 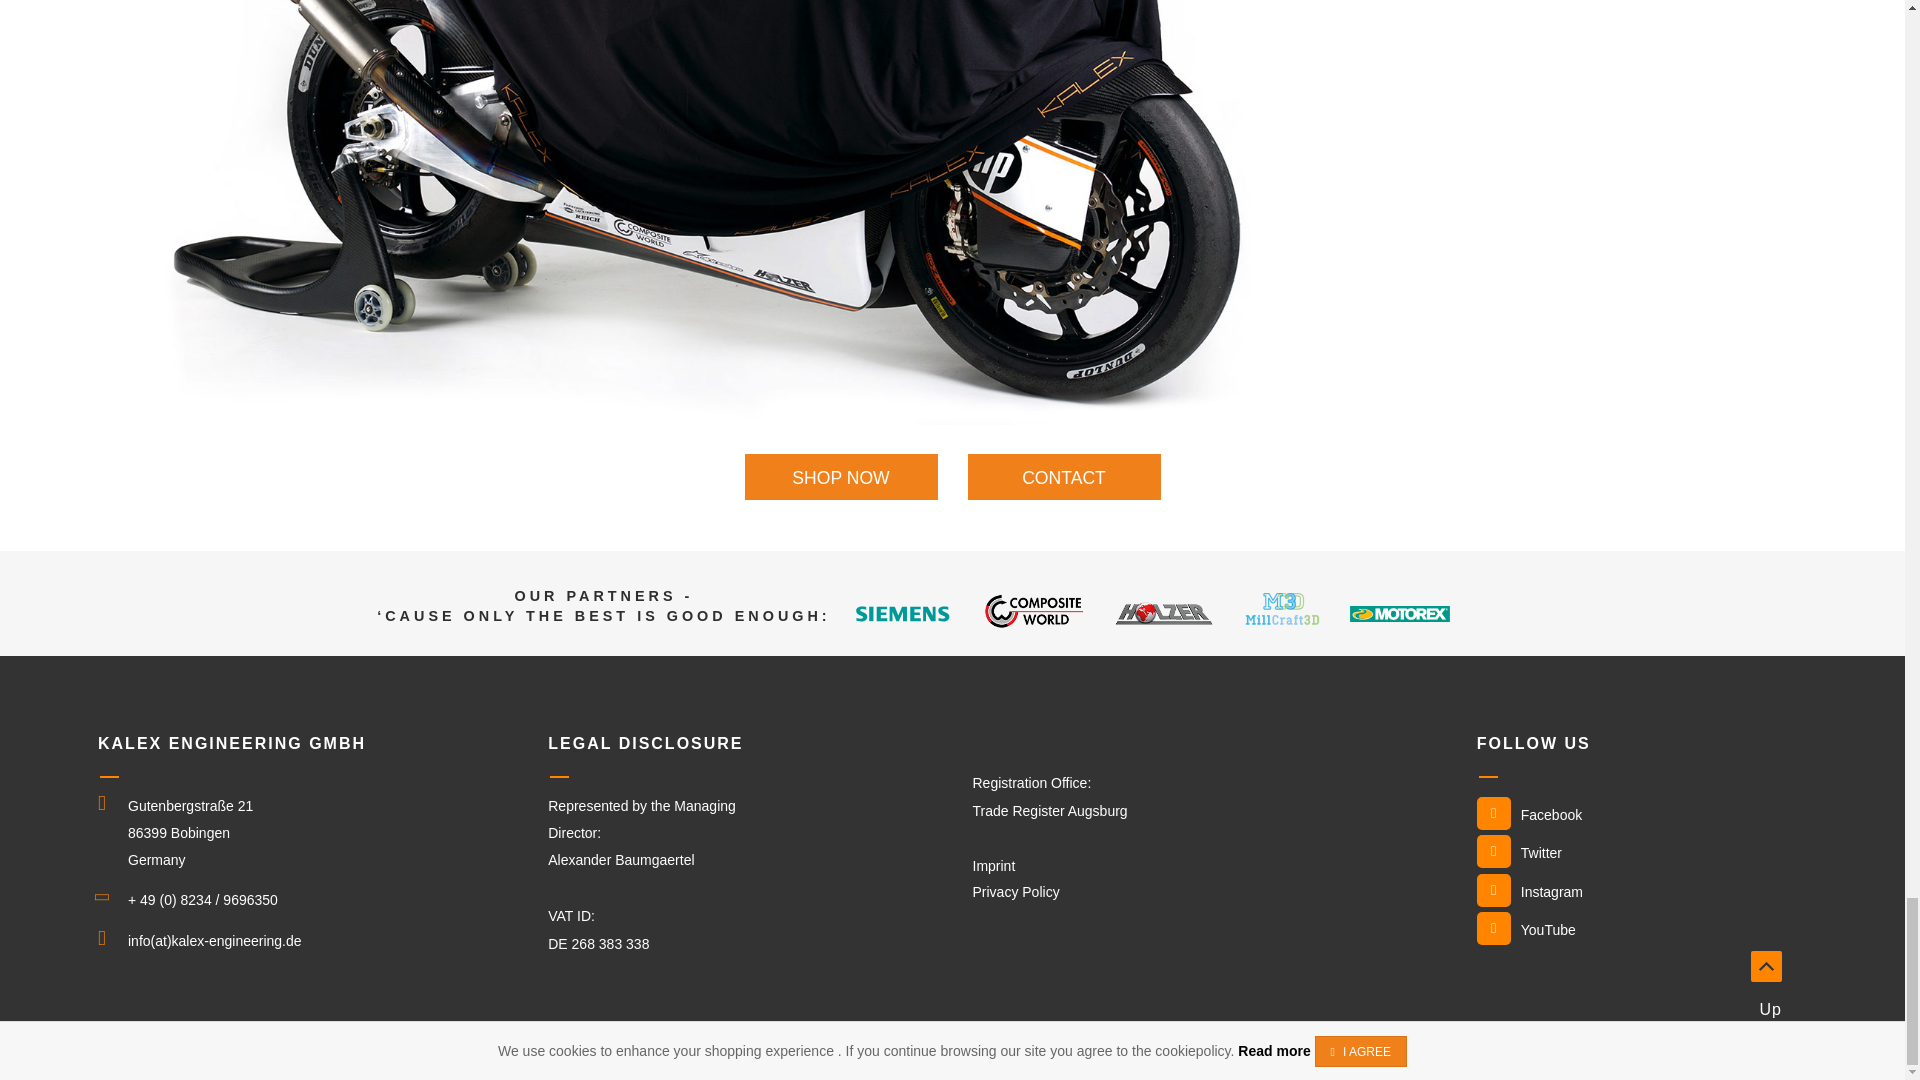 I want to click on Privacy Policy, so click(x=1200, y=902).